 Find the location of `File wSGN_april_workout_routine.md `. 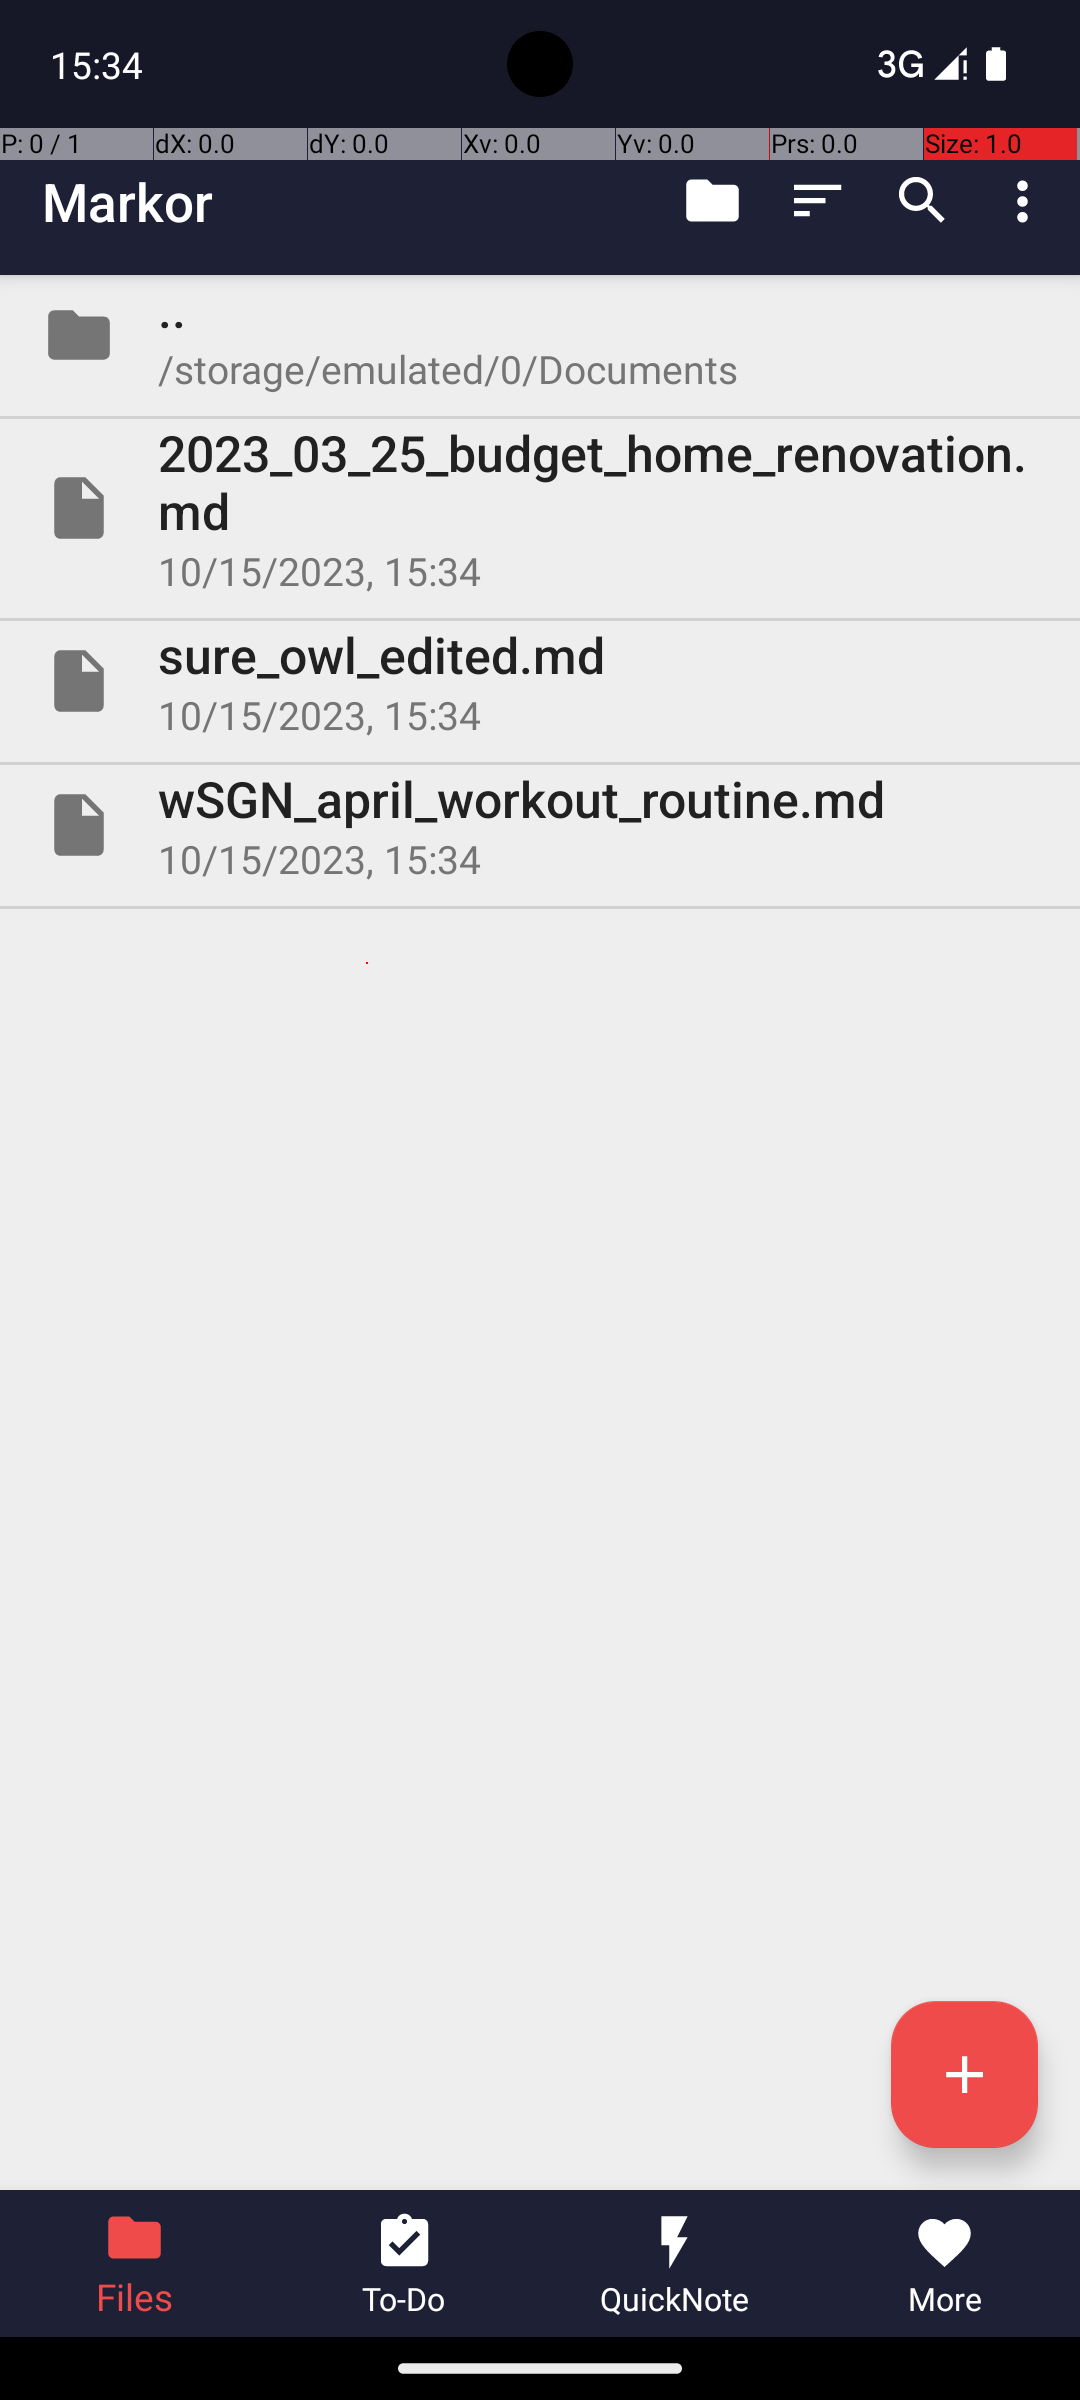

File wSGN_april_workout_routine.md  is located at coordinates (540, 825).